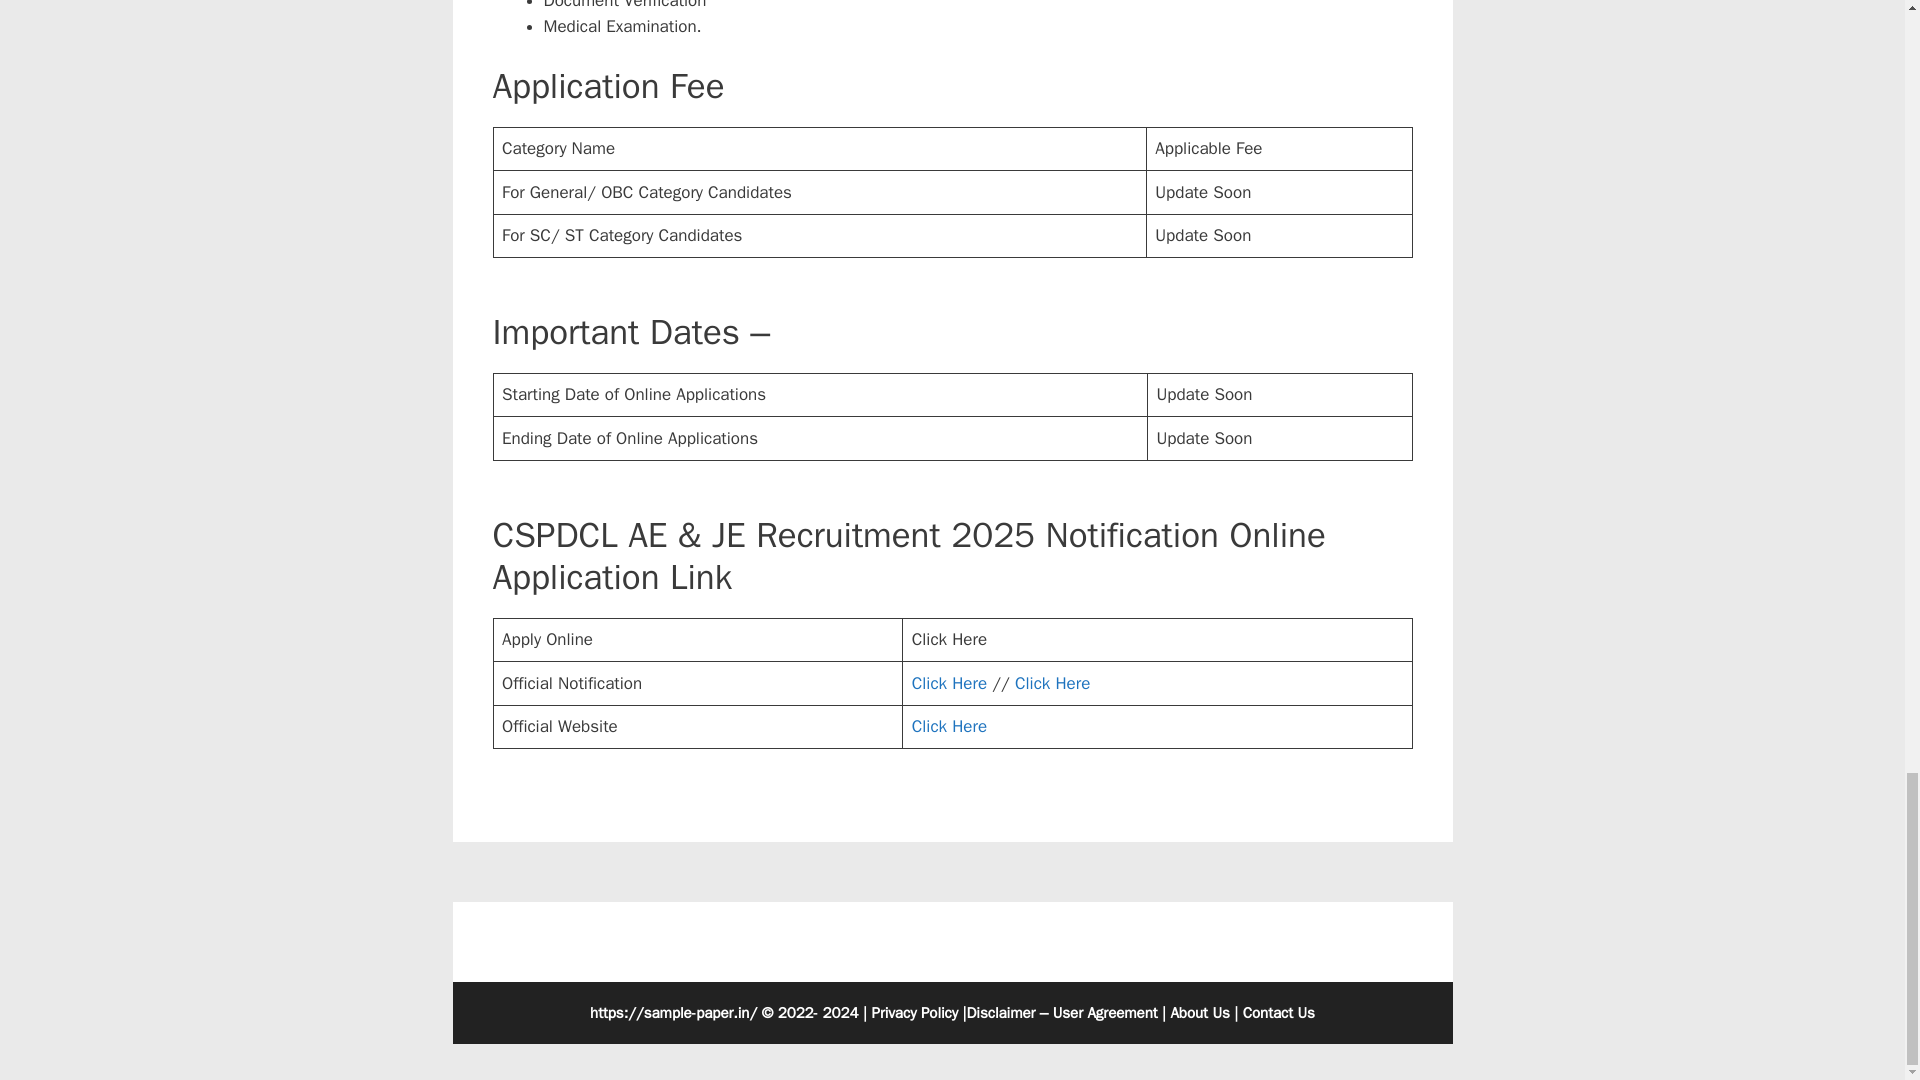 The width and height of the screenshot is (1920, 1080). What do you see at coordinates (914, 1012) in the screenshot?
I see `Privacy Policy` at bounding box center [914, 1012].